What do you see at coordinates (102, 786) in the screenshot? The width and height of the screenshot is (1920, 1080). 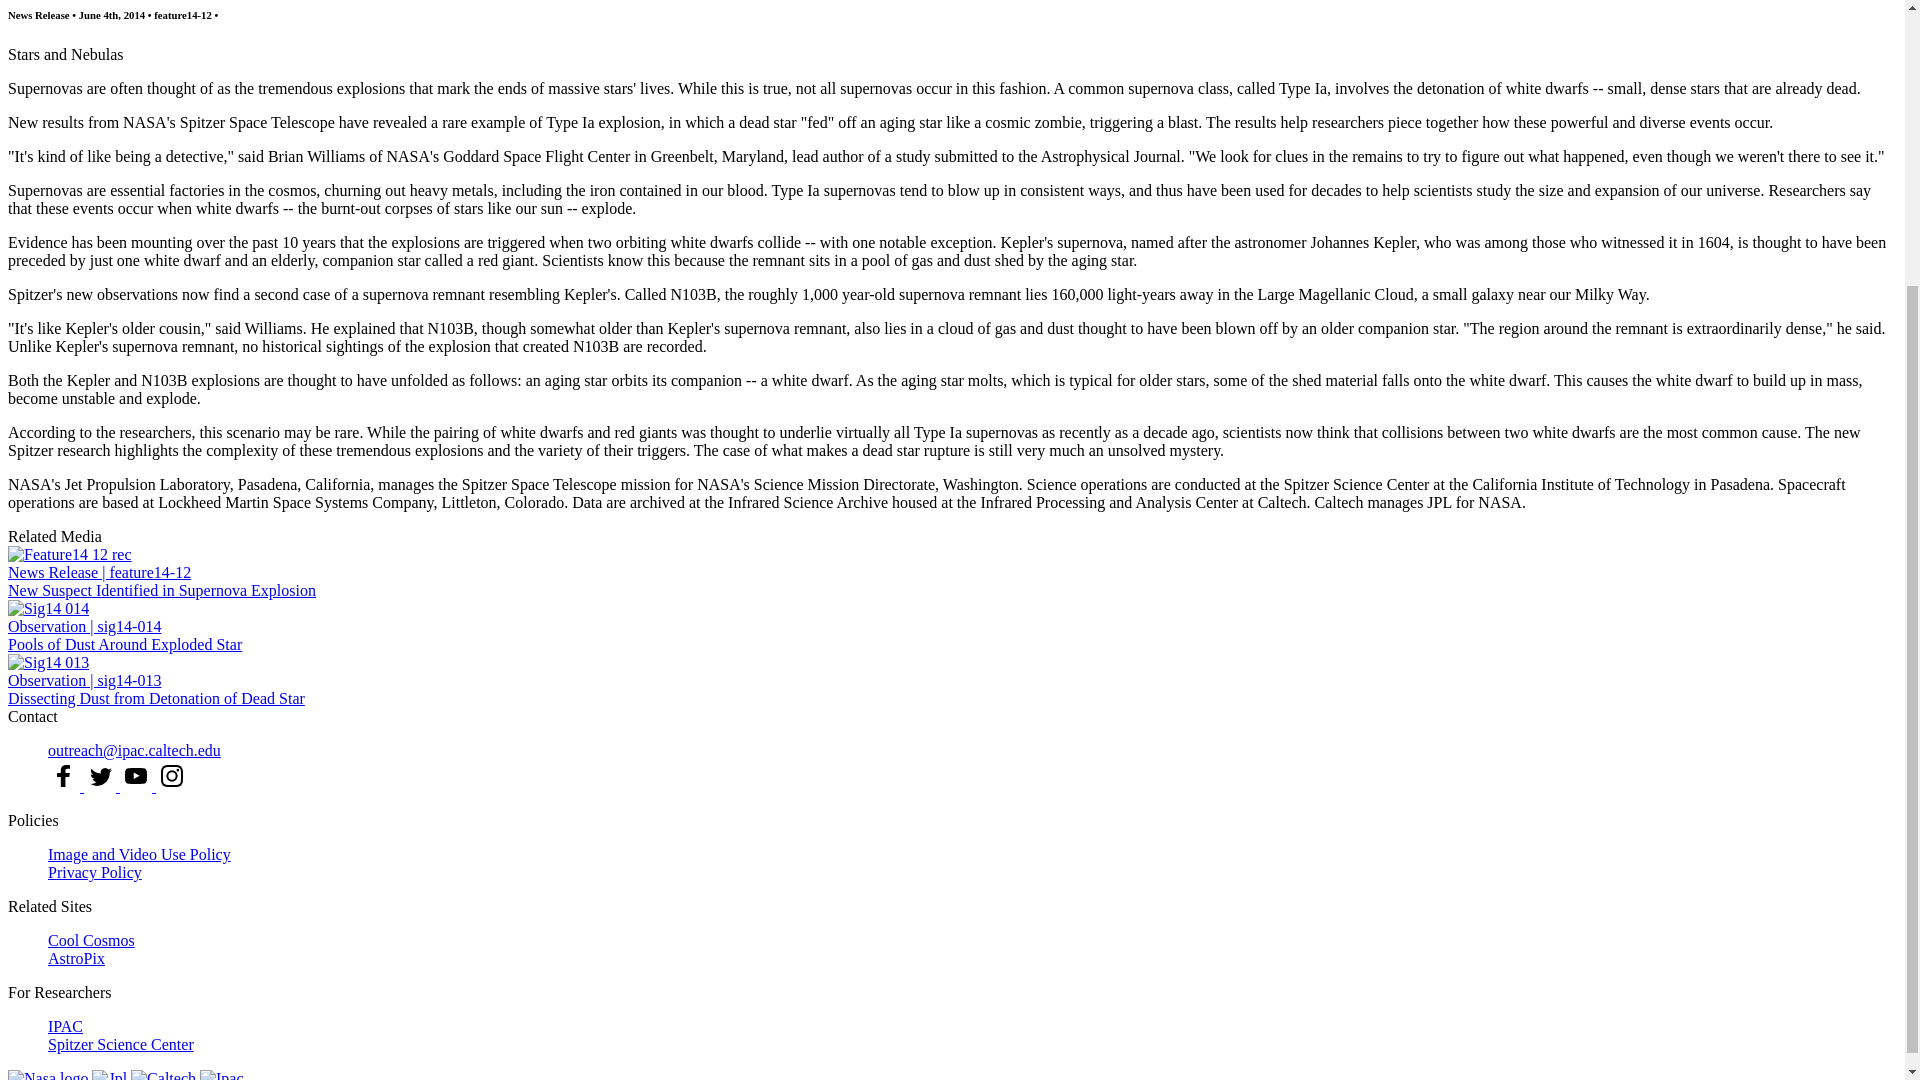 I see `Follow on Twitter` at bounding box center [102, 786].